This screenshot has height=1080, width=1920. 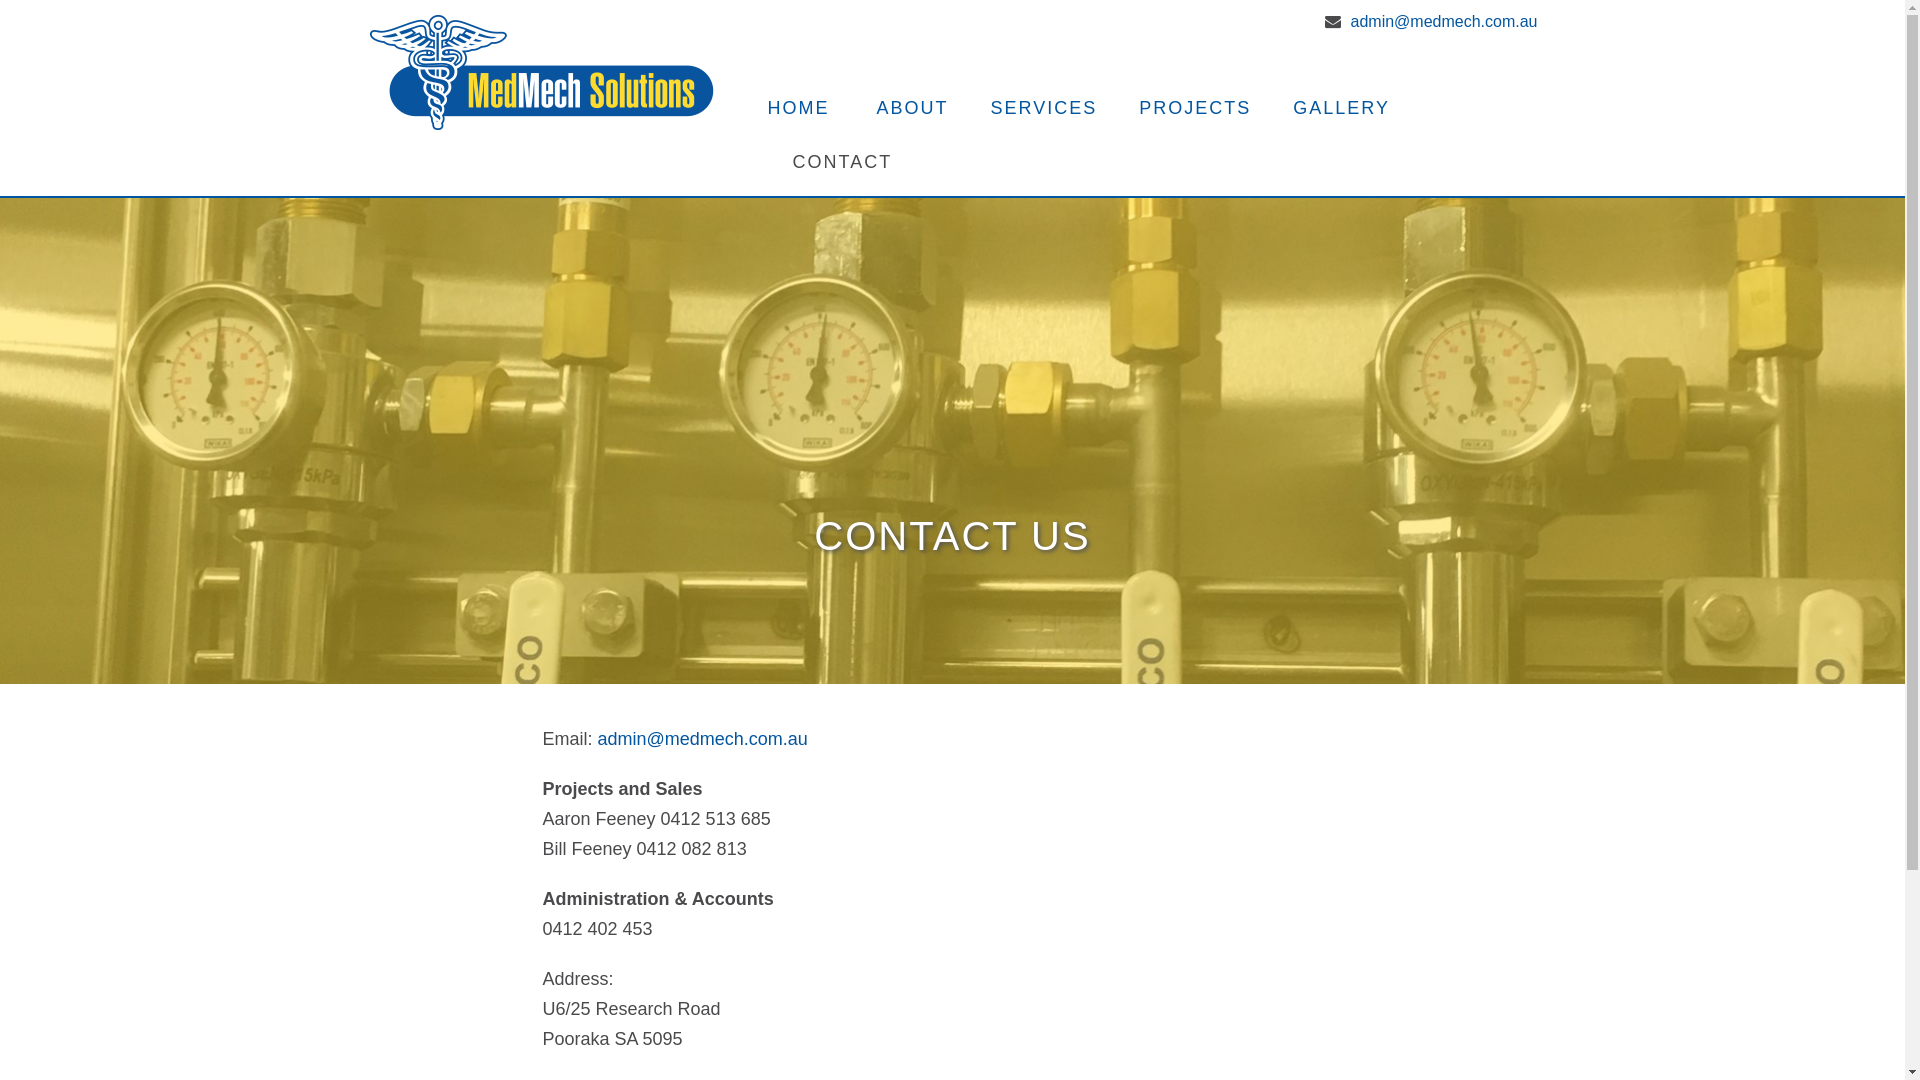 What do you see at coordinates (1044, 108) in the screenshot?
I see `SERVICES` at bounding box center [1044, 108].